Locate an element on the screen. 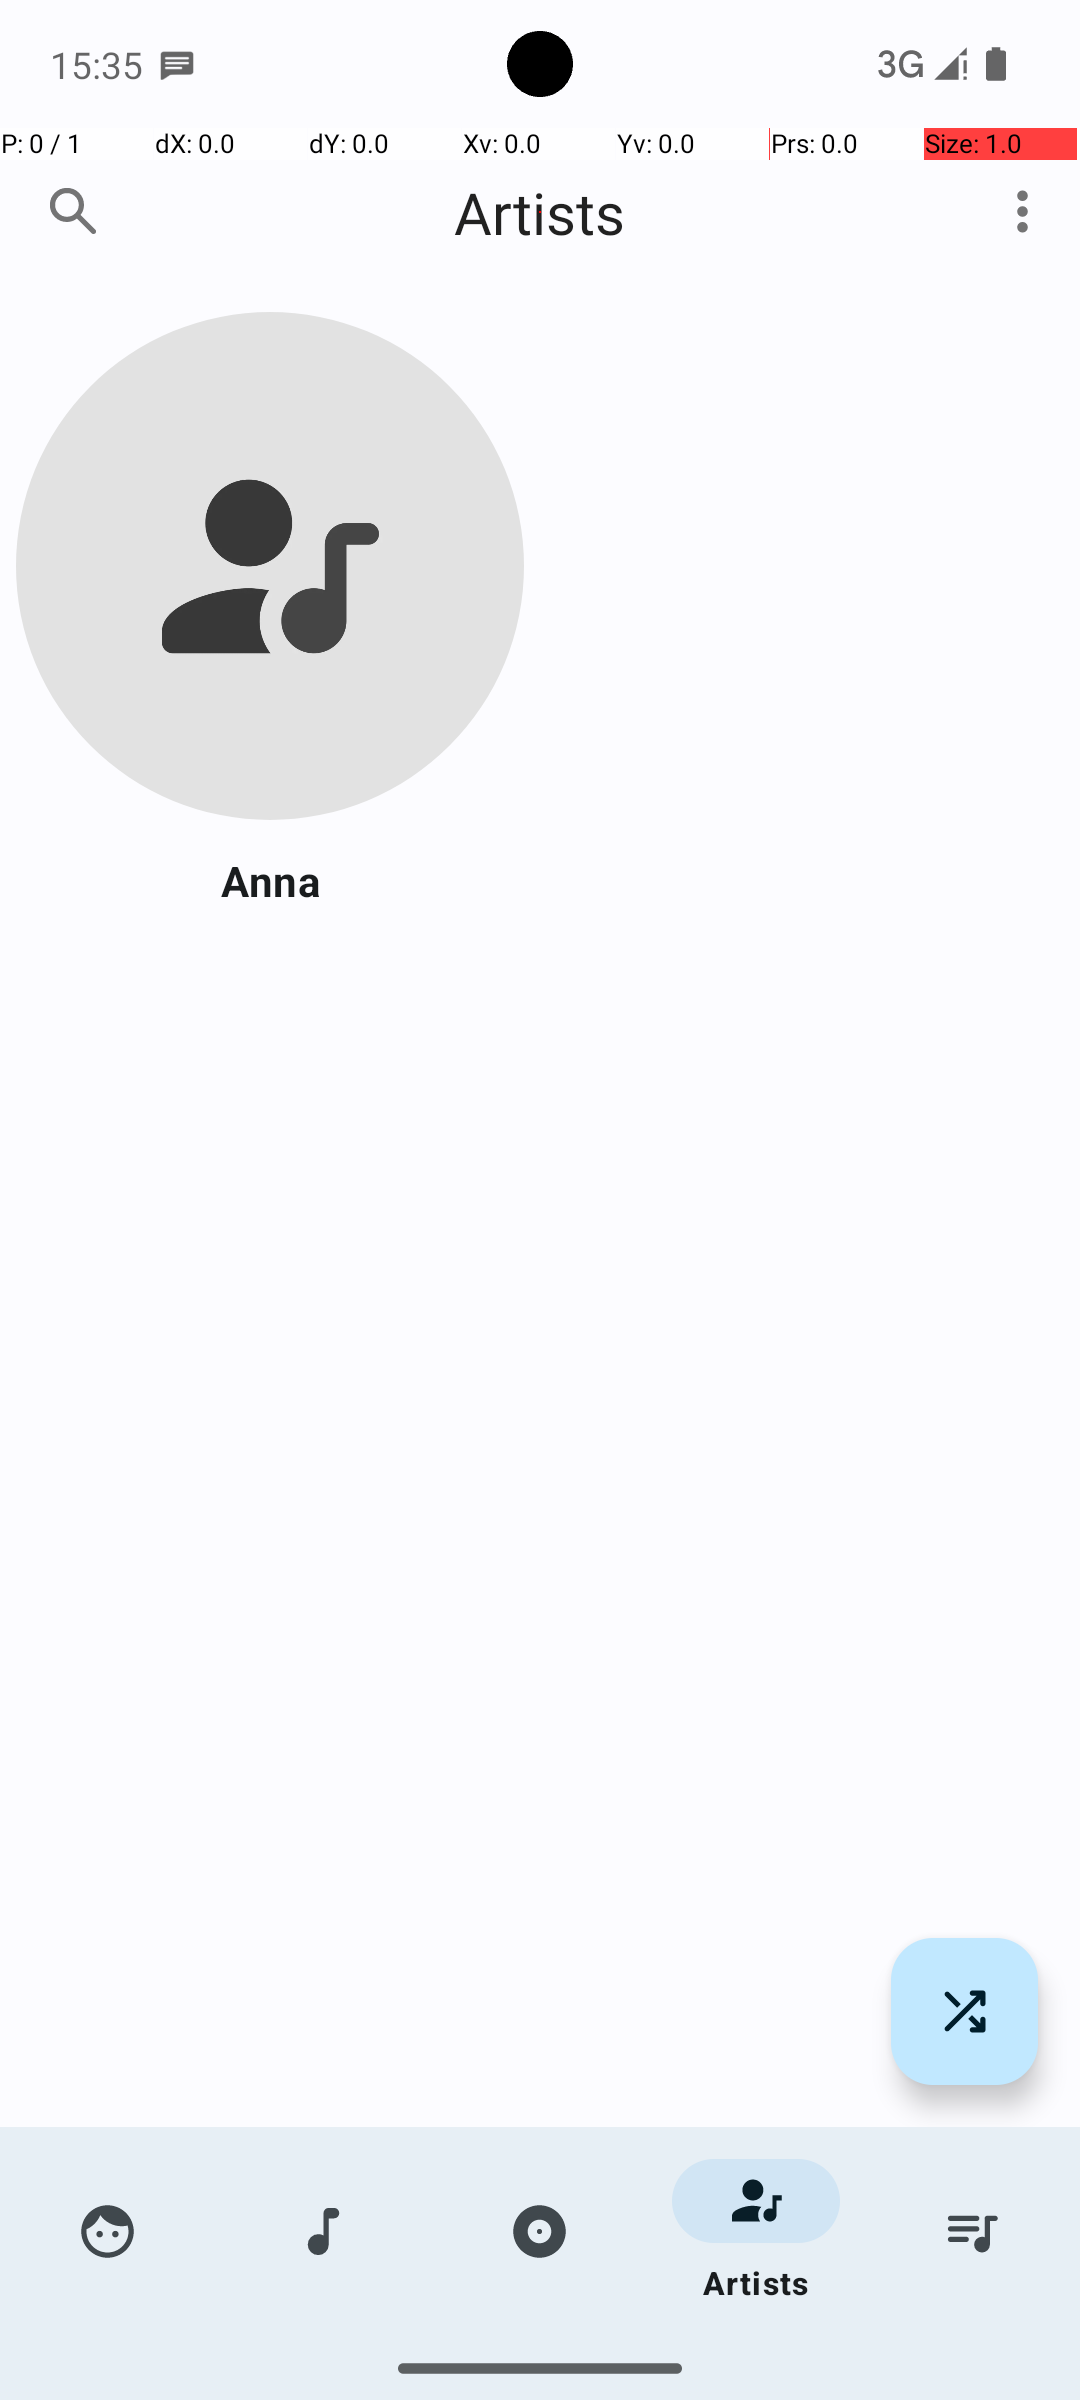 This screenshot has width=1080, height=2400. Anna is located at coordinates (270, 880).